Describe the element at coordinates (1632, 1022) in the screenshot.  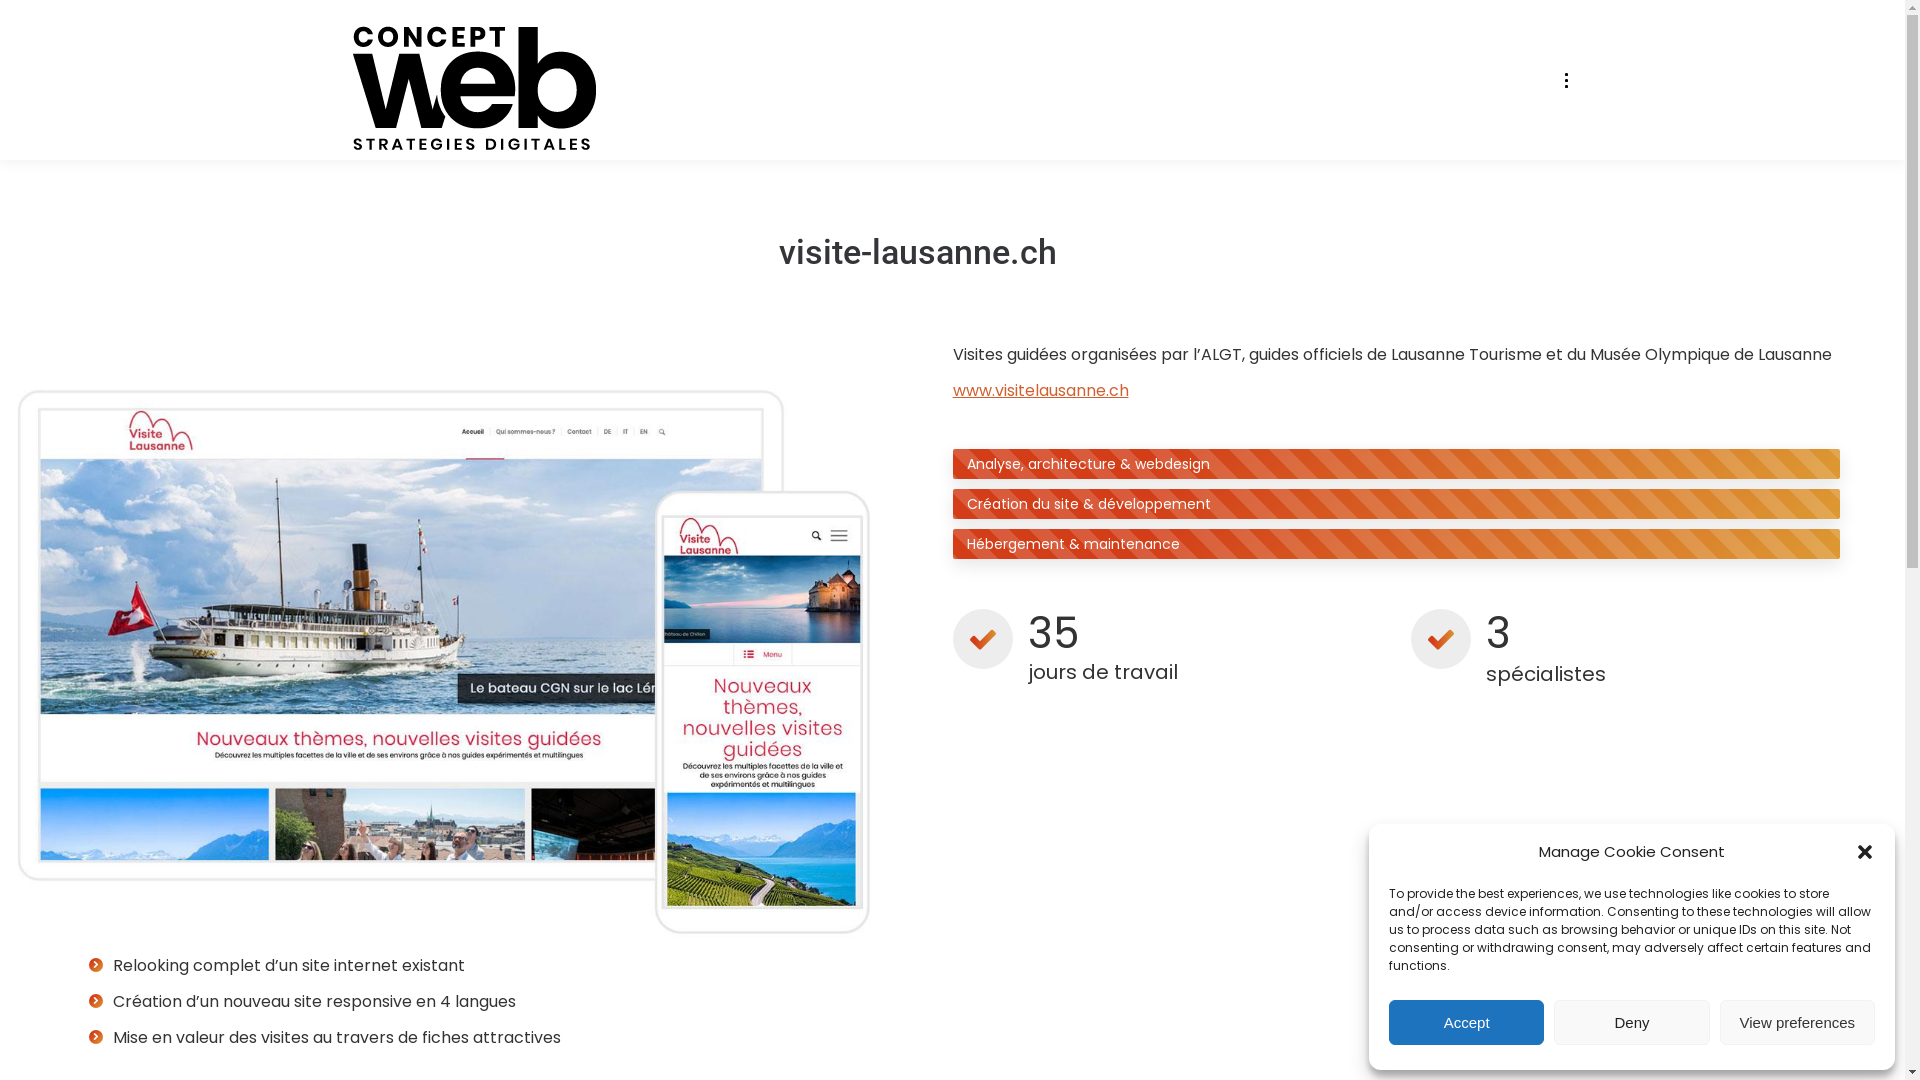
I see `Deny` at that location.